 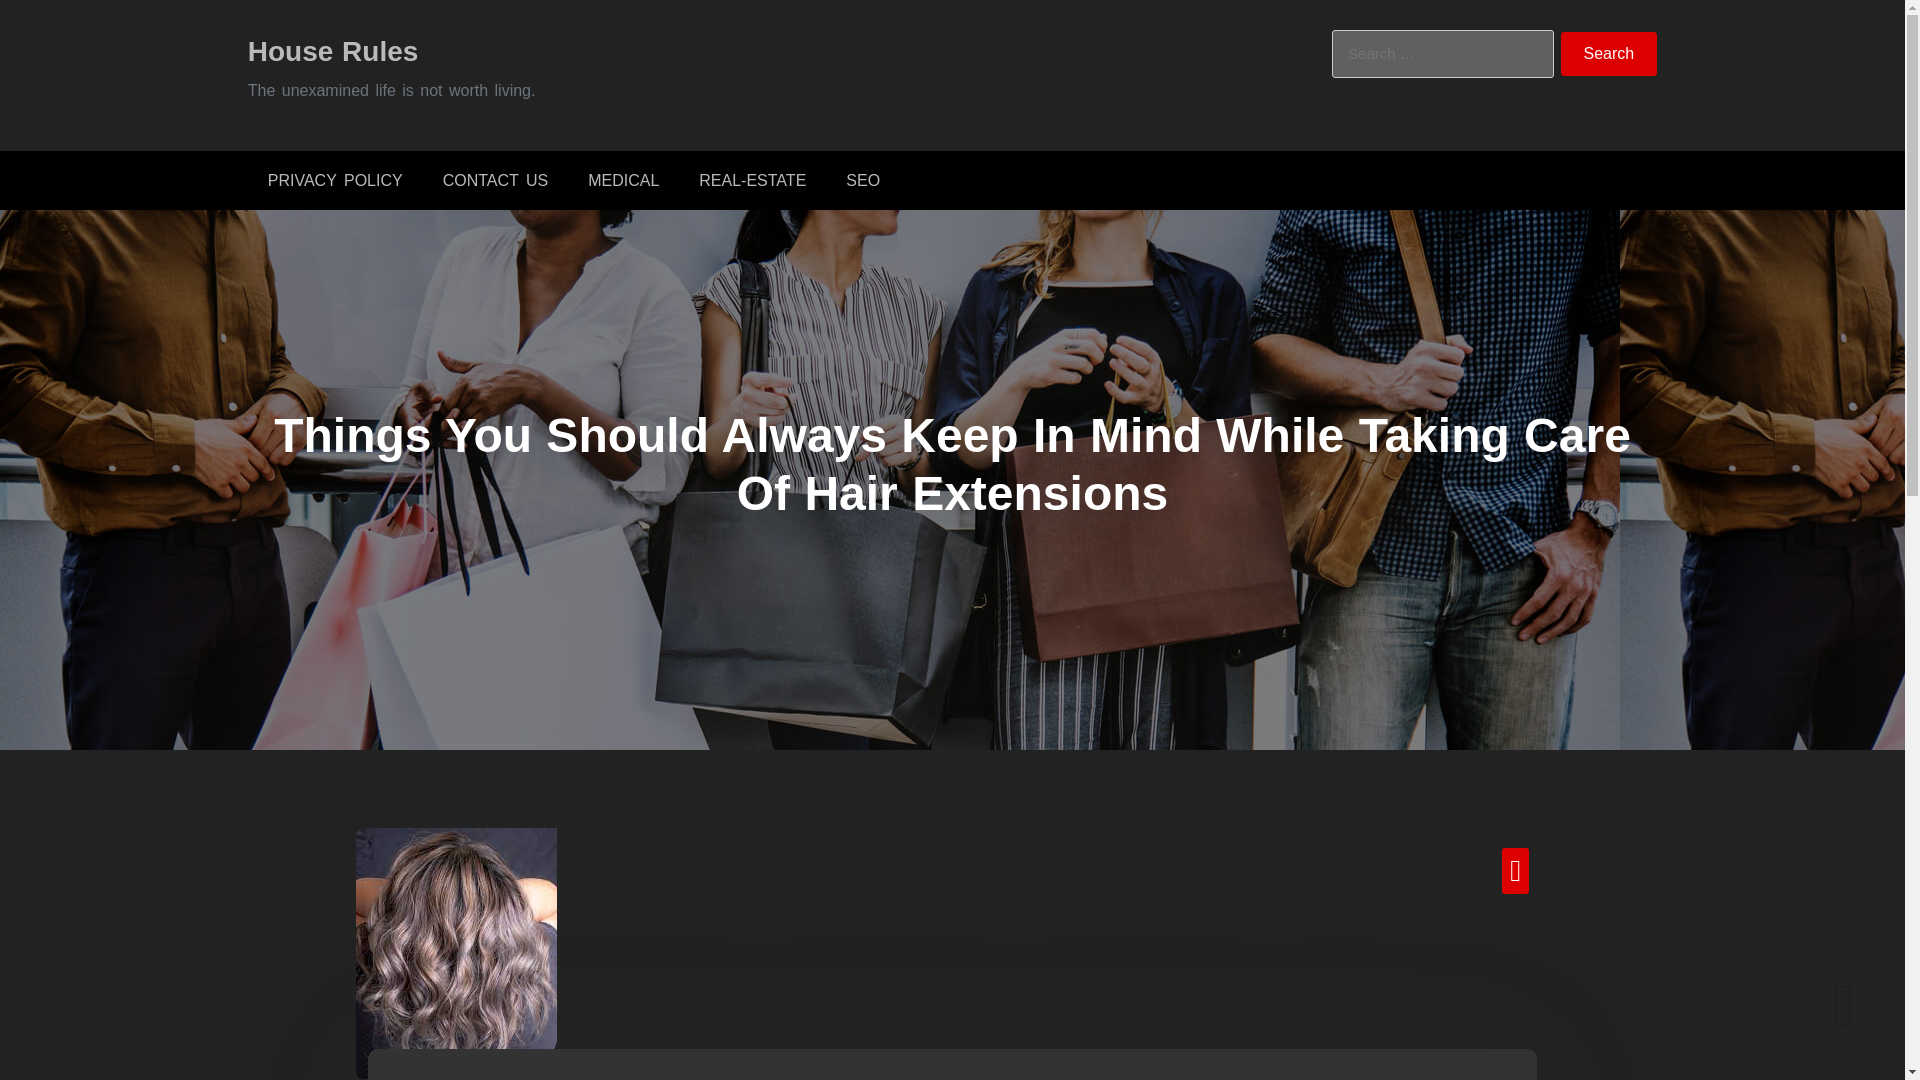 What do you see at coordinates (862, 180) in the screenshot?
I see `SEO` at bounding box center [862, 180].